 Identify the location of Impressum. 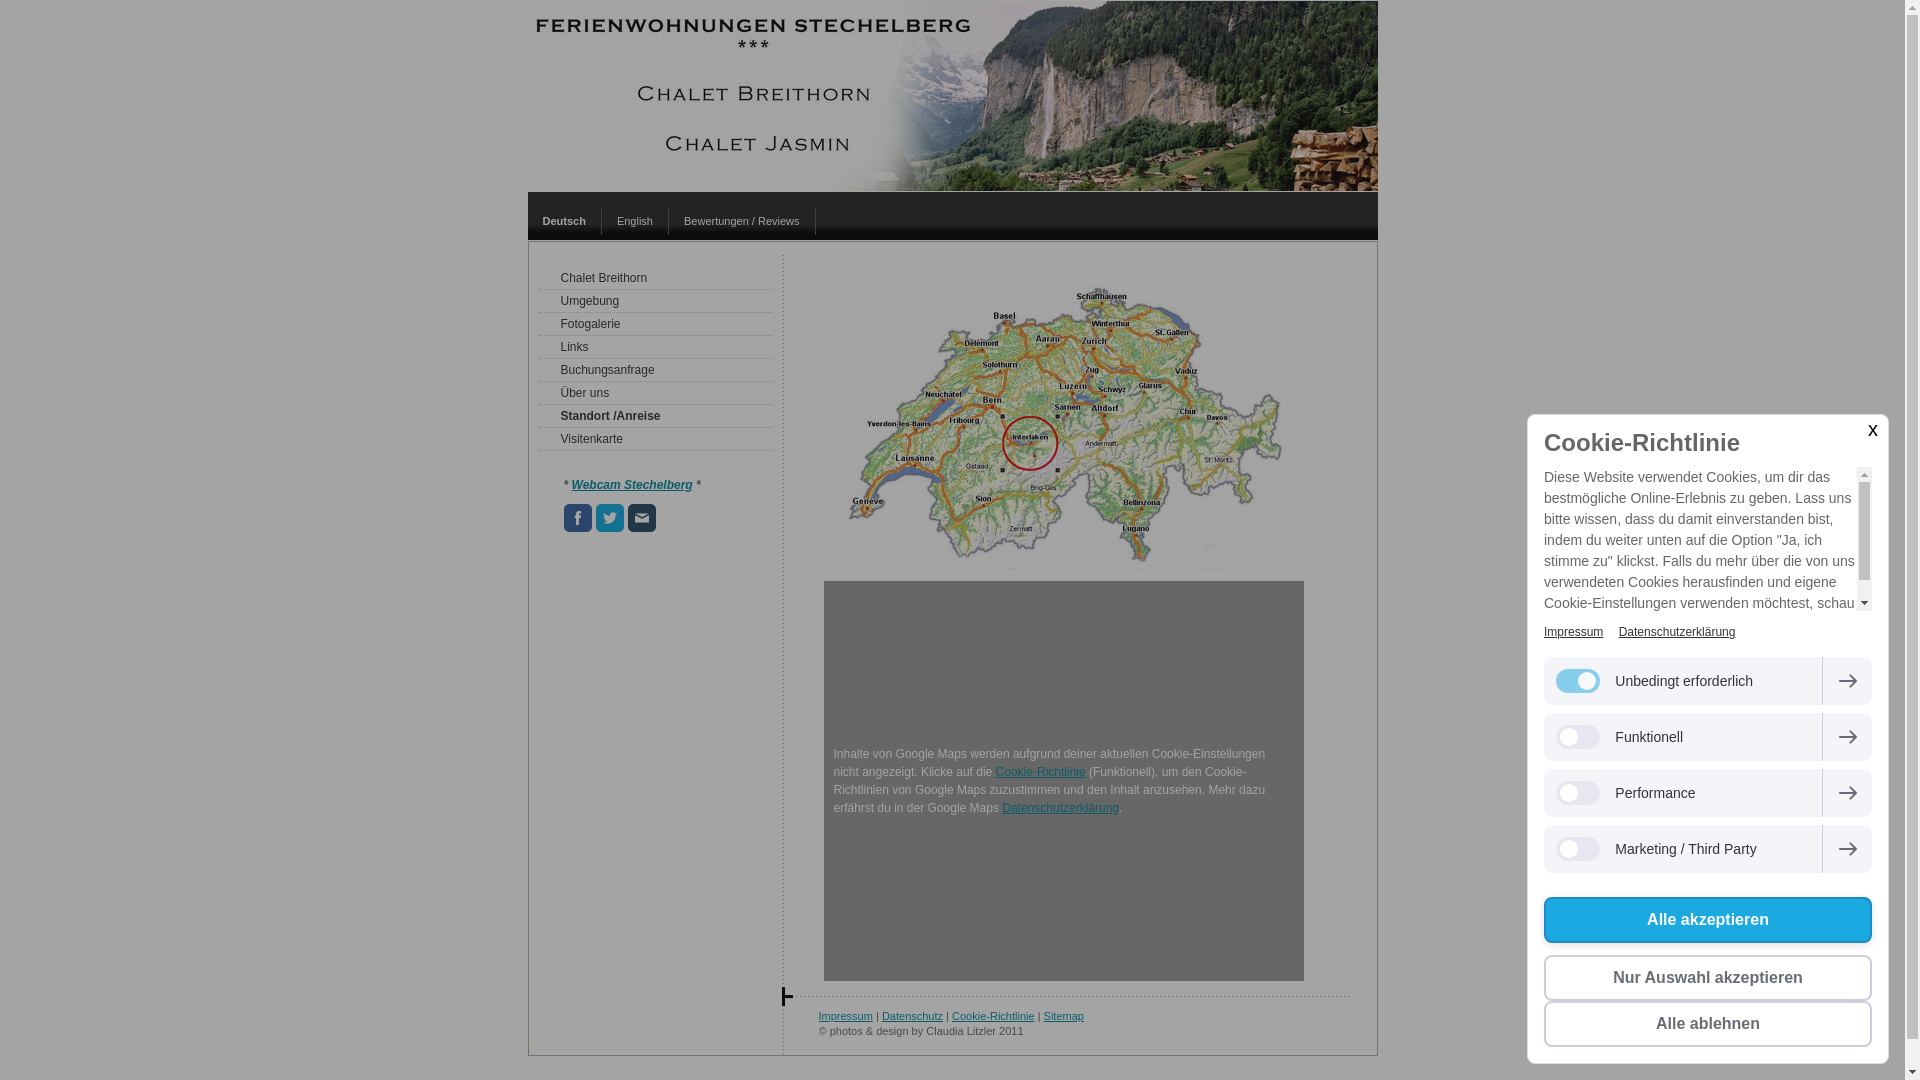
(1574, 632).